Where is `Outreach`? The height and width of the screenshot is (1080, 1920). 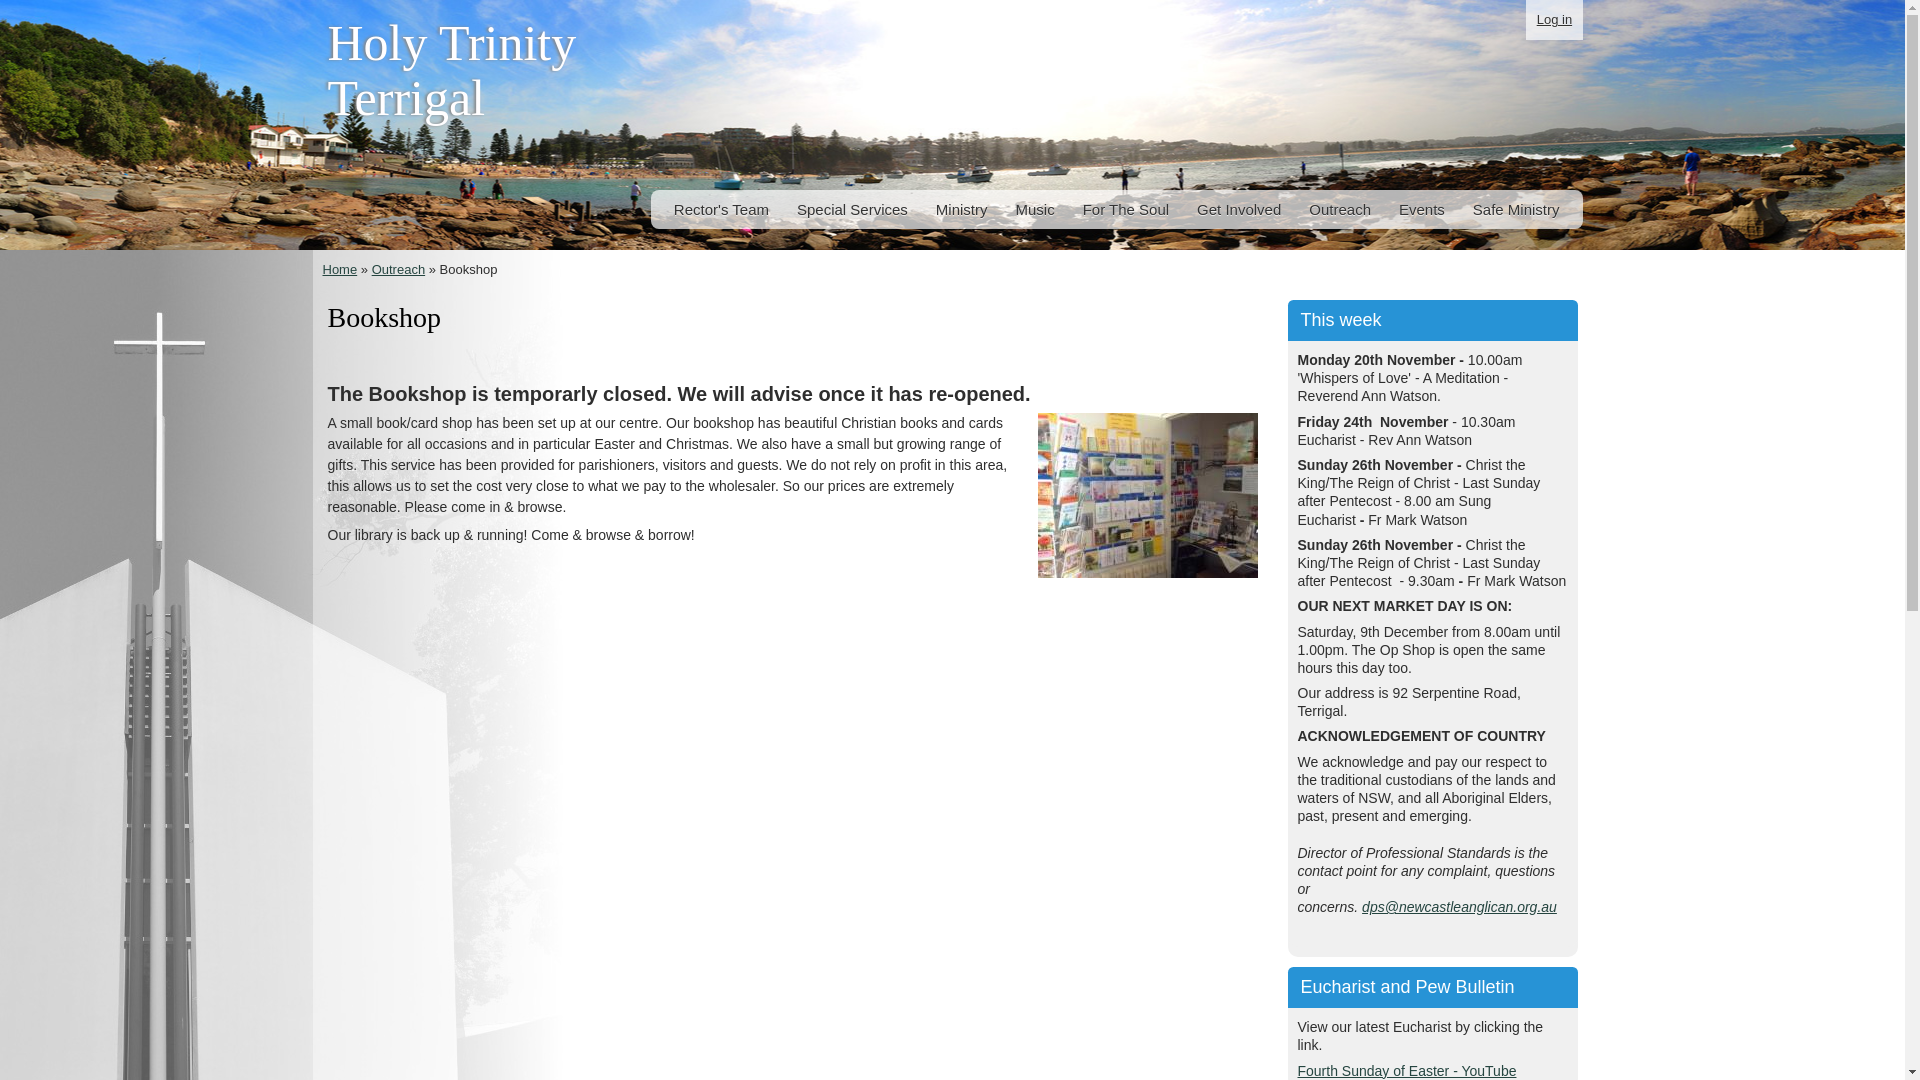
Outreach is located at coordinates (398, 270).